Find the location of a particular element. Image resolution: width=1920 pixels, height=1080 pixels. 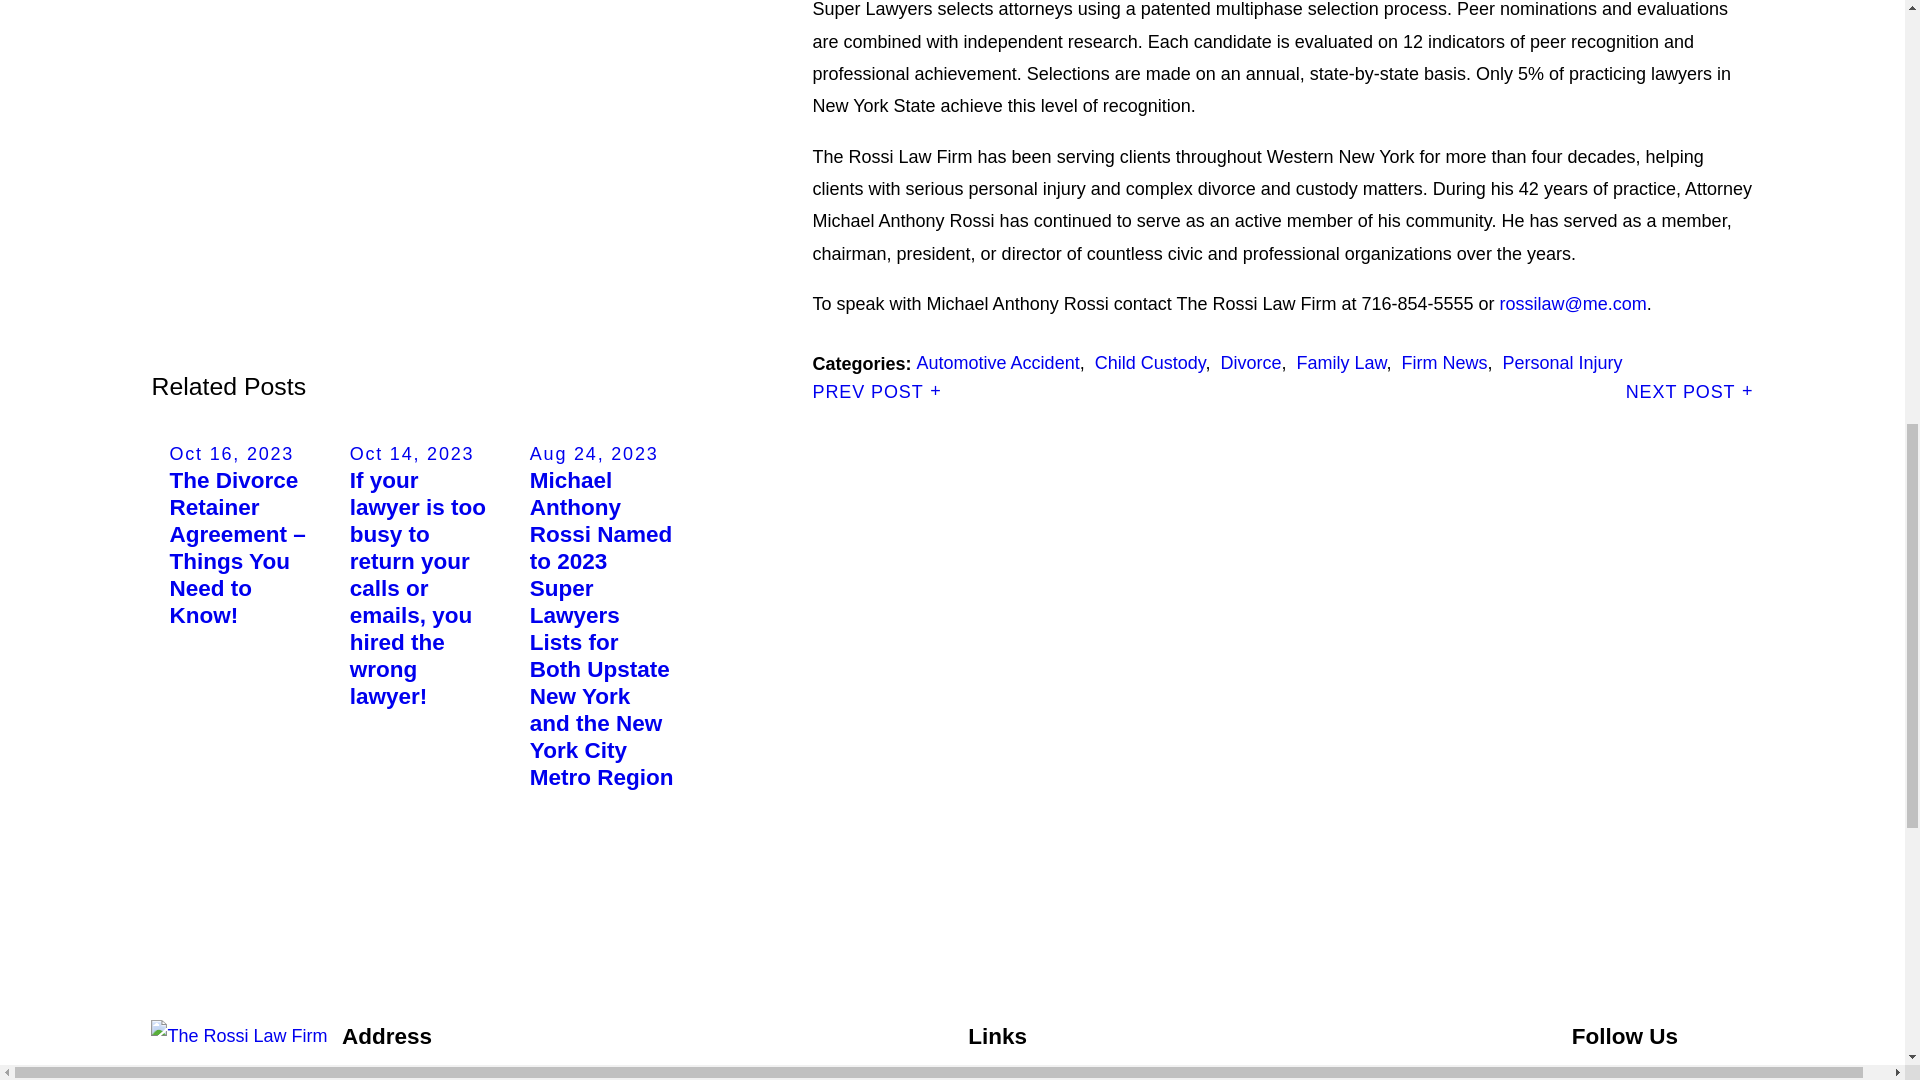

Google Business Profile is located at coordinates (1636, 1076).